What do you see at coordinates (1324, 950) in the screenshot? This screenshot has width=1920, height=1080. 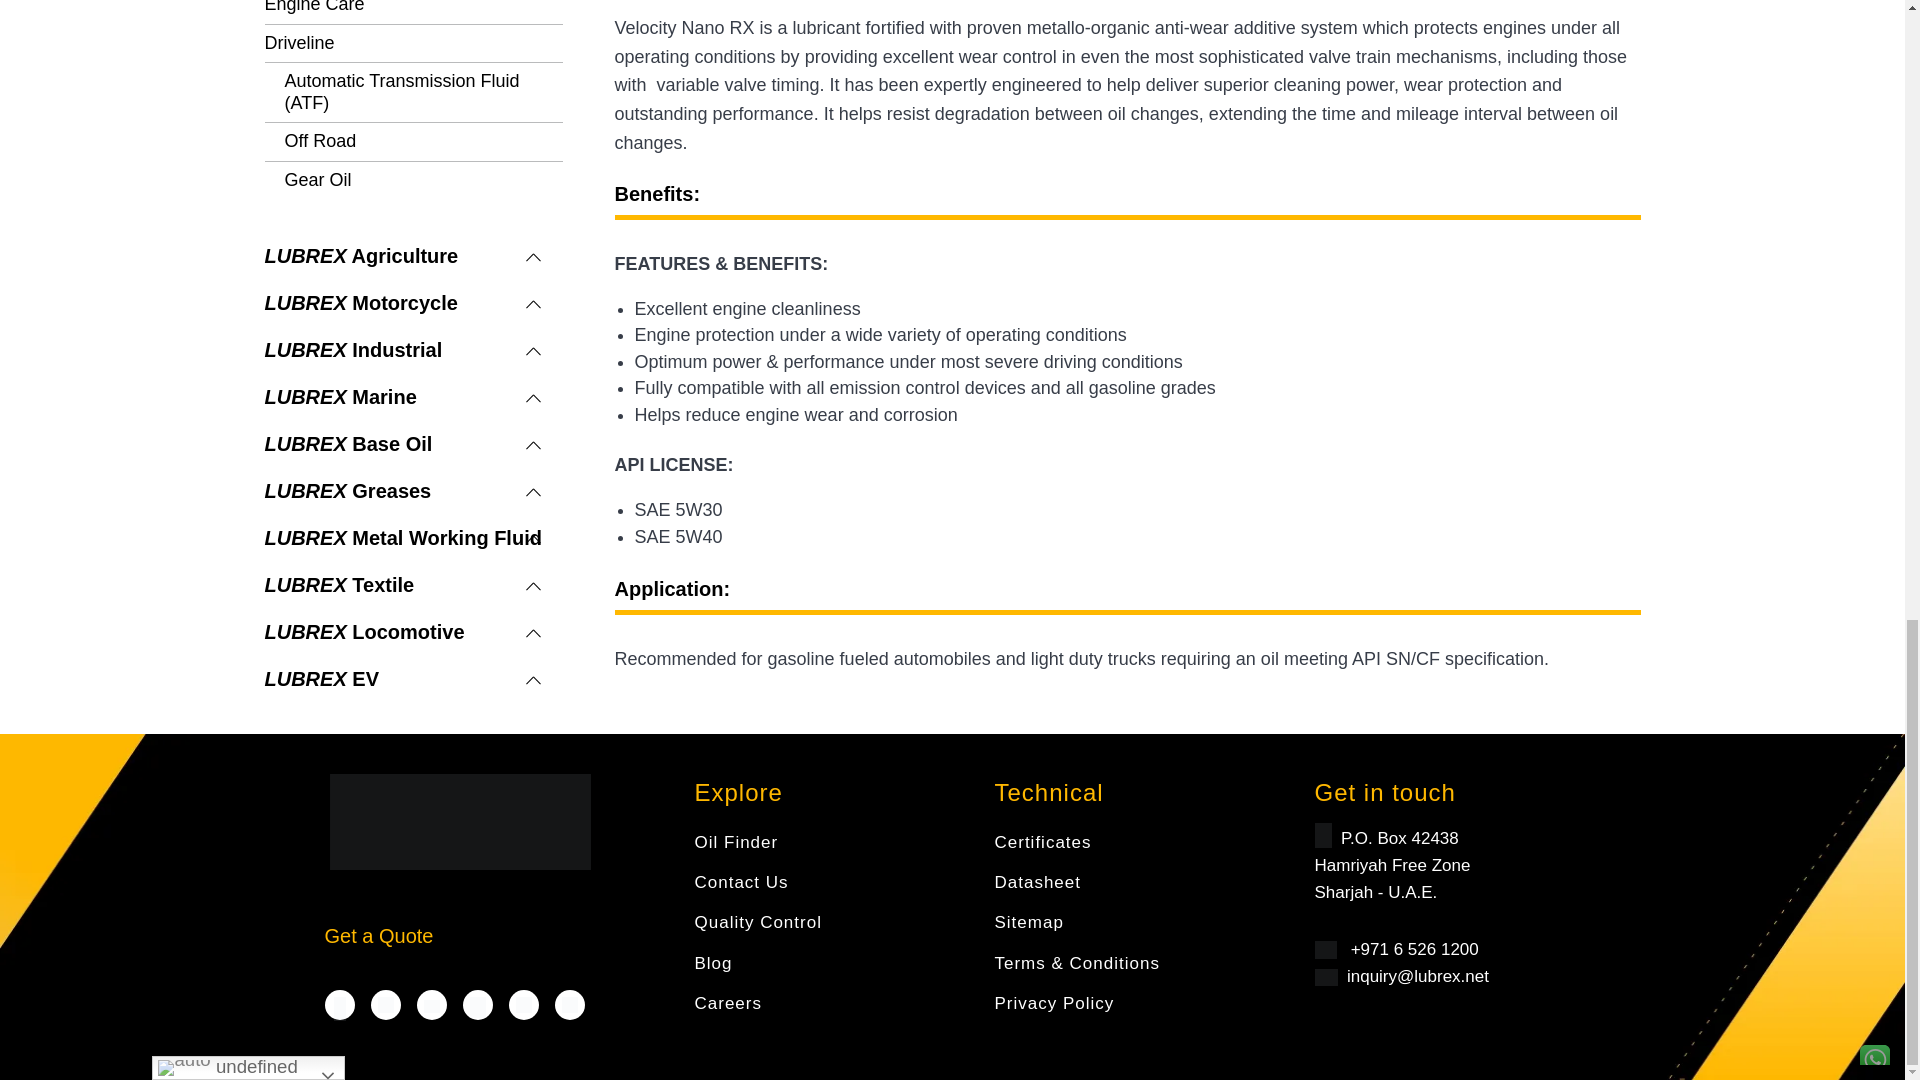 I see `tel` at bounding box center [1324, 950].